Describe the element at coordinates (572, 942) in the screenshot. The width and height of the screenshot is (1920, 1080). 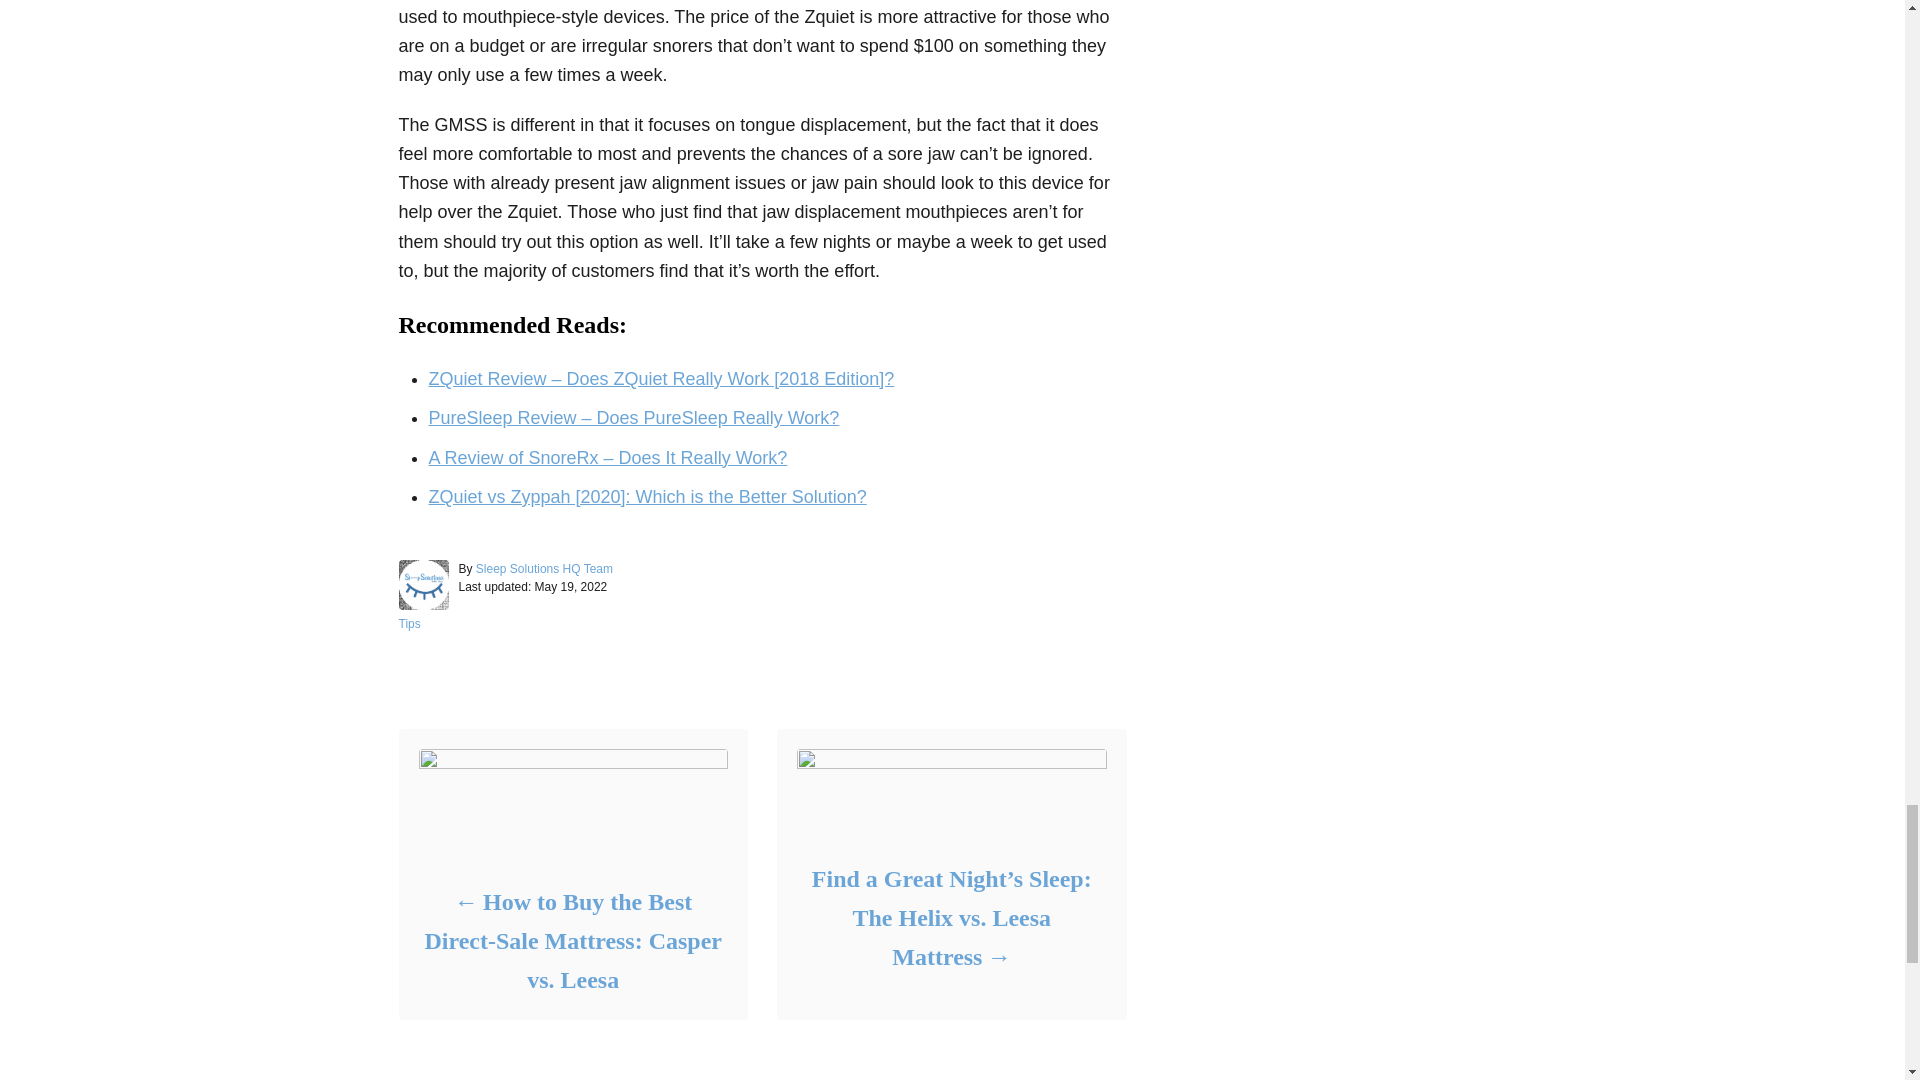
I see `How to Buy the Best Direct-Sale Mattress: Casper vs. Leesa` at that location.